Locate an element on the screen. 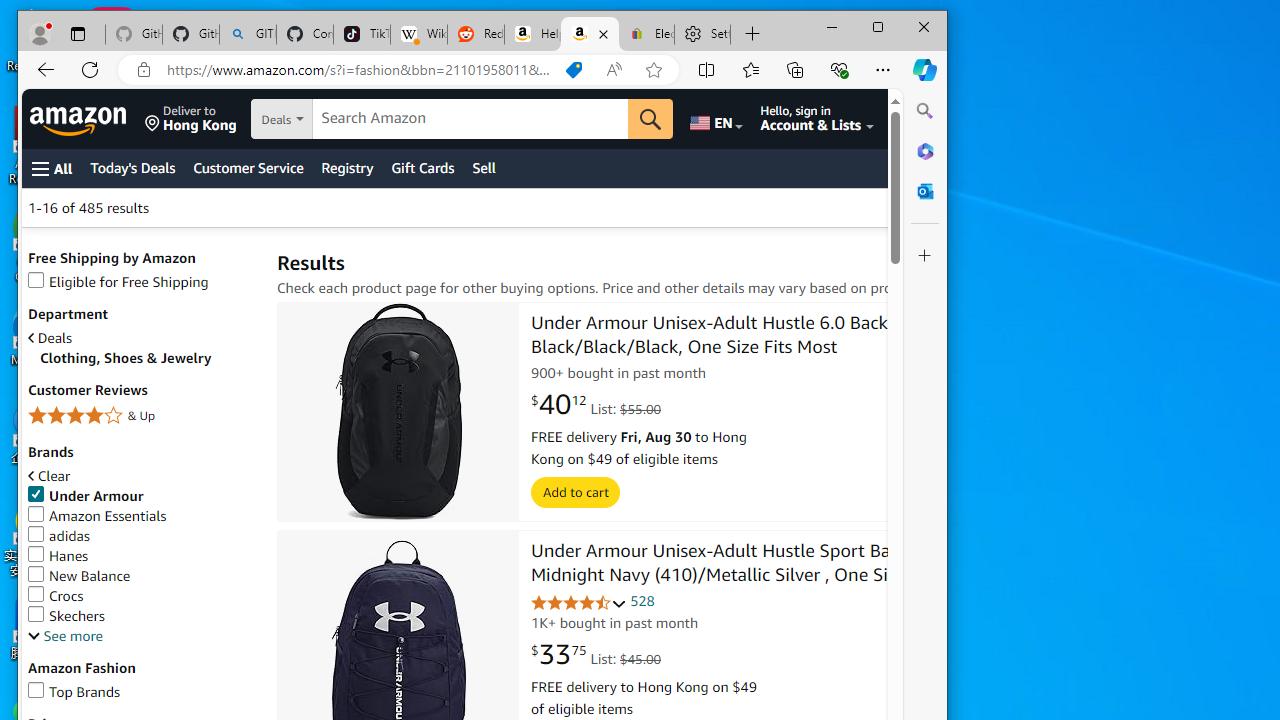 The width and height of the screenshot is (1280, 720). See more, Brands is located at coordinates (65, 636).